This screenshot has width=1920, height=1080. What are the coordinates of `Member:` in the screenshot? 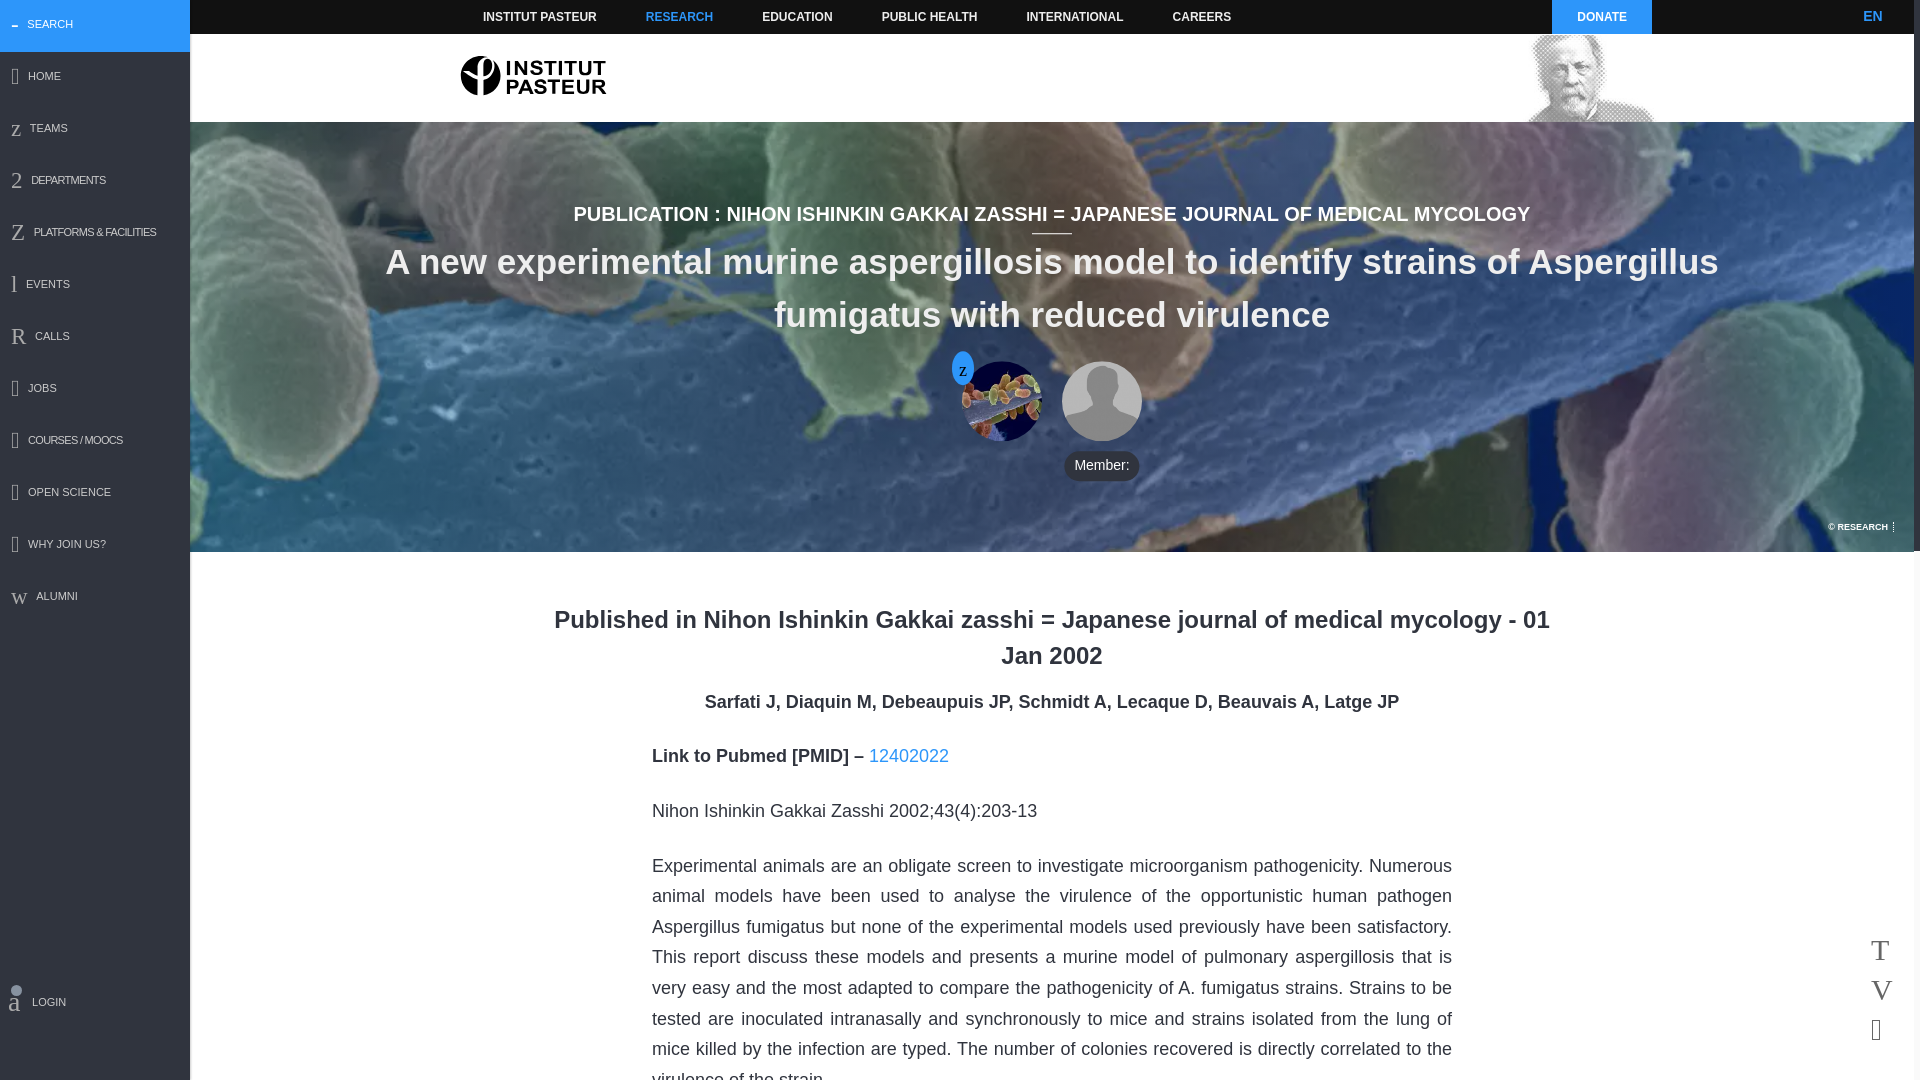 It's located at (1102, 401).